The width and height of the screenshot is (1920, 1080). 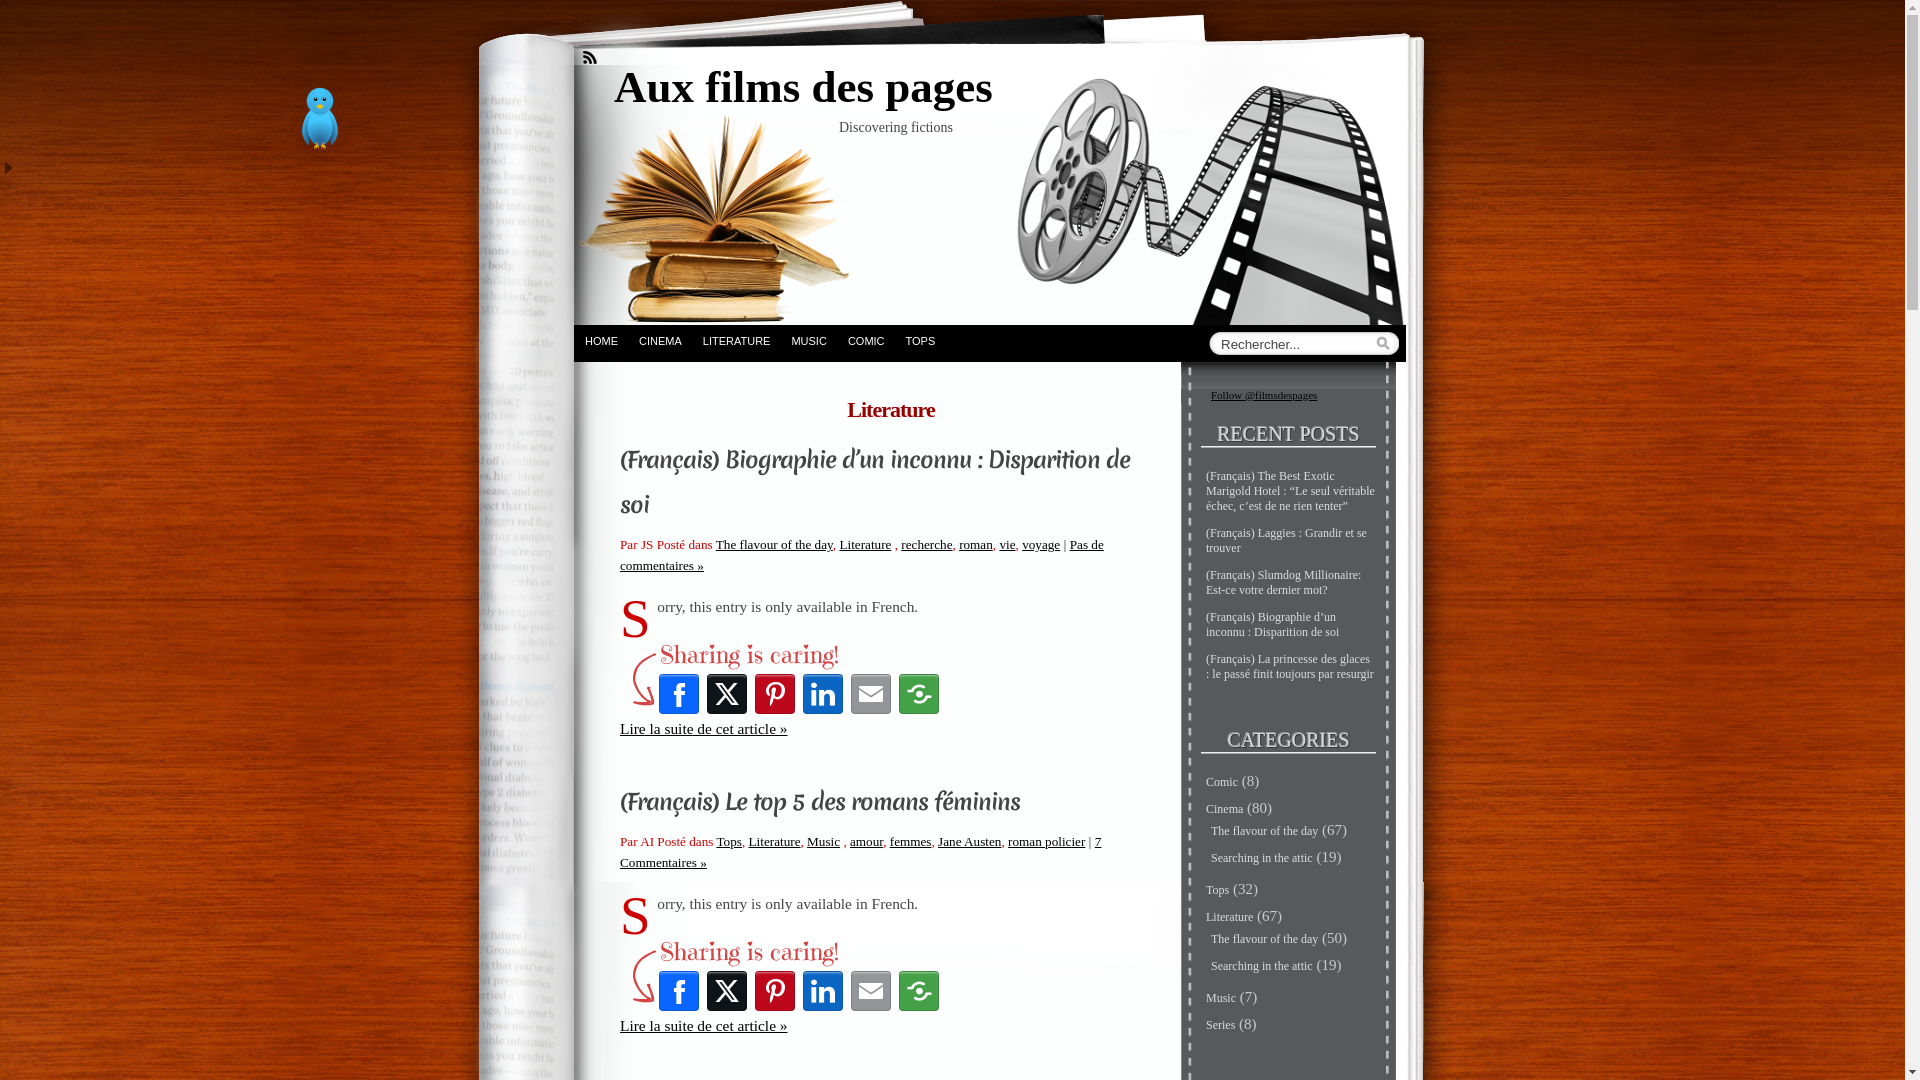 What do you see at coordinates (871, 694) in the screenshot?
I see `Email This` at bounding box center [871, 694].